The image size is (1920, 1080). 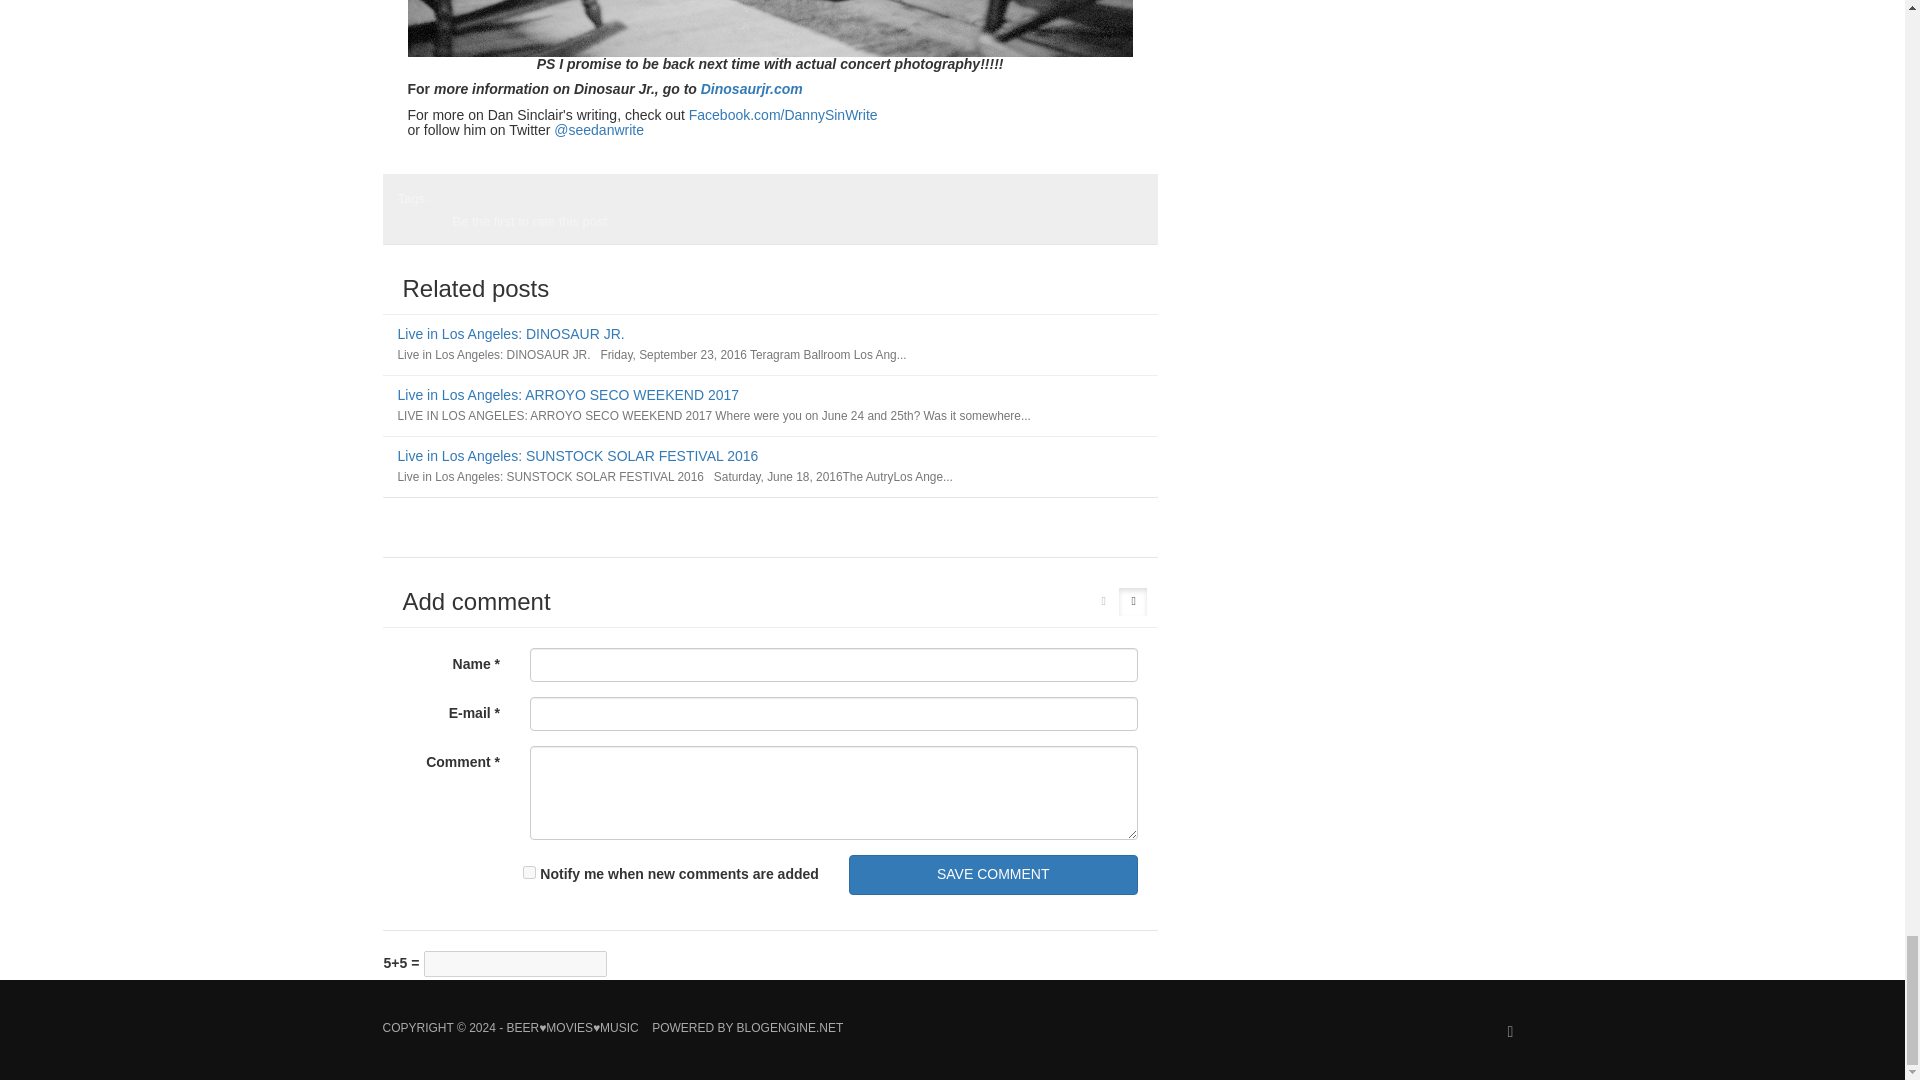 What do you see at coordinates (568, 394) in the screenshot?
I see `Live in Los Angeles: ARROYO SECO WEEKEND 2017` at bounding box center [568, 394].